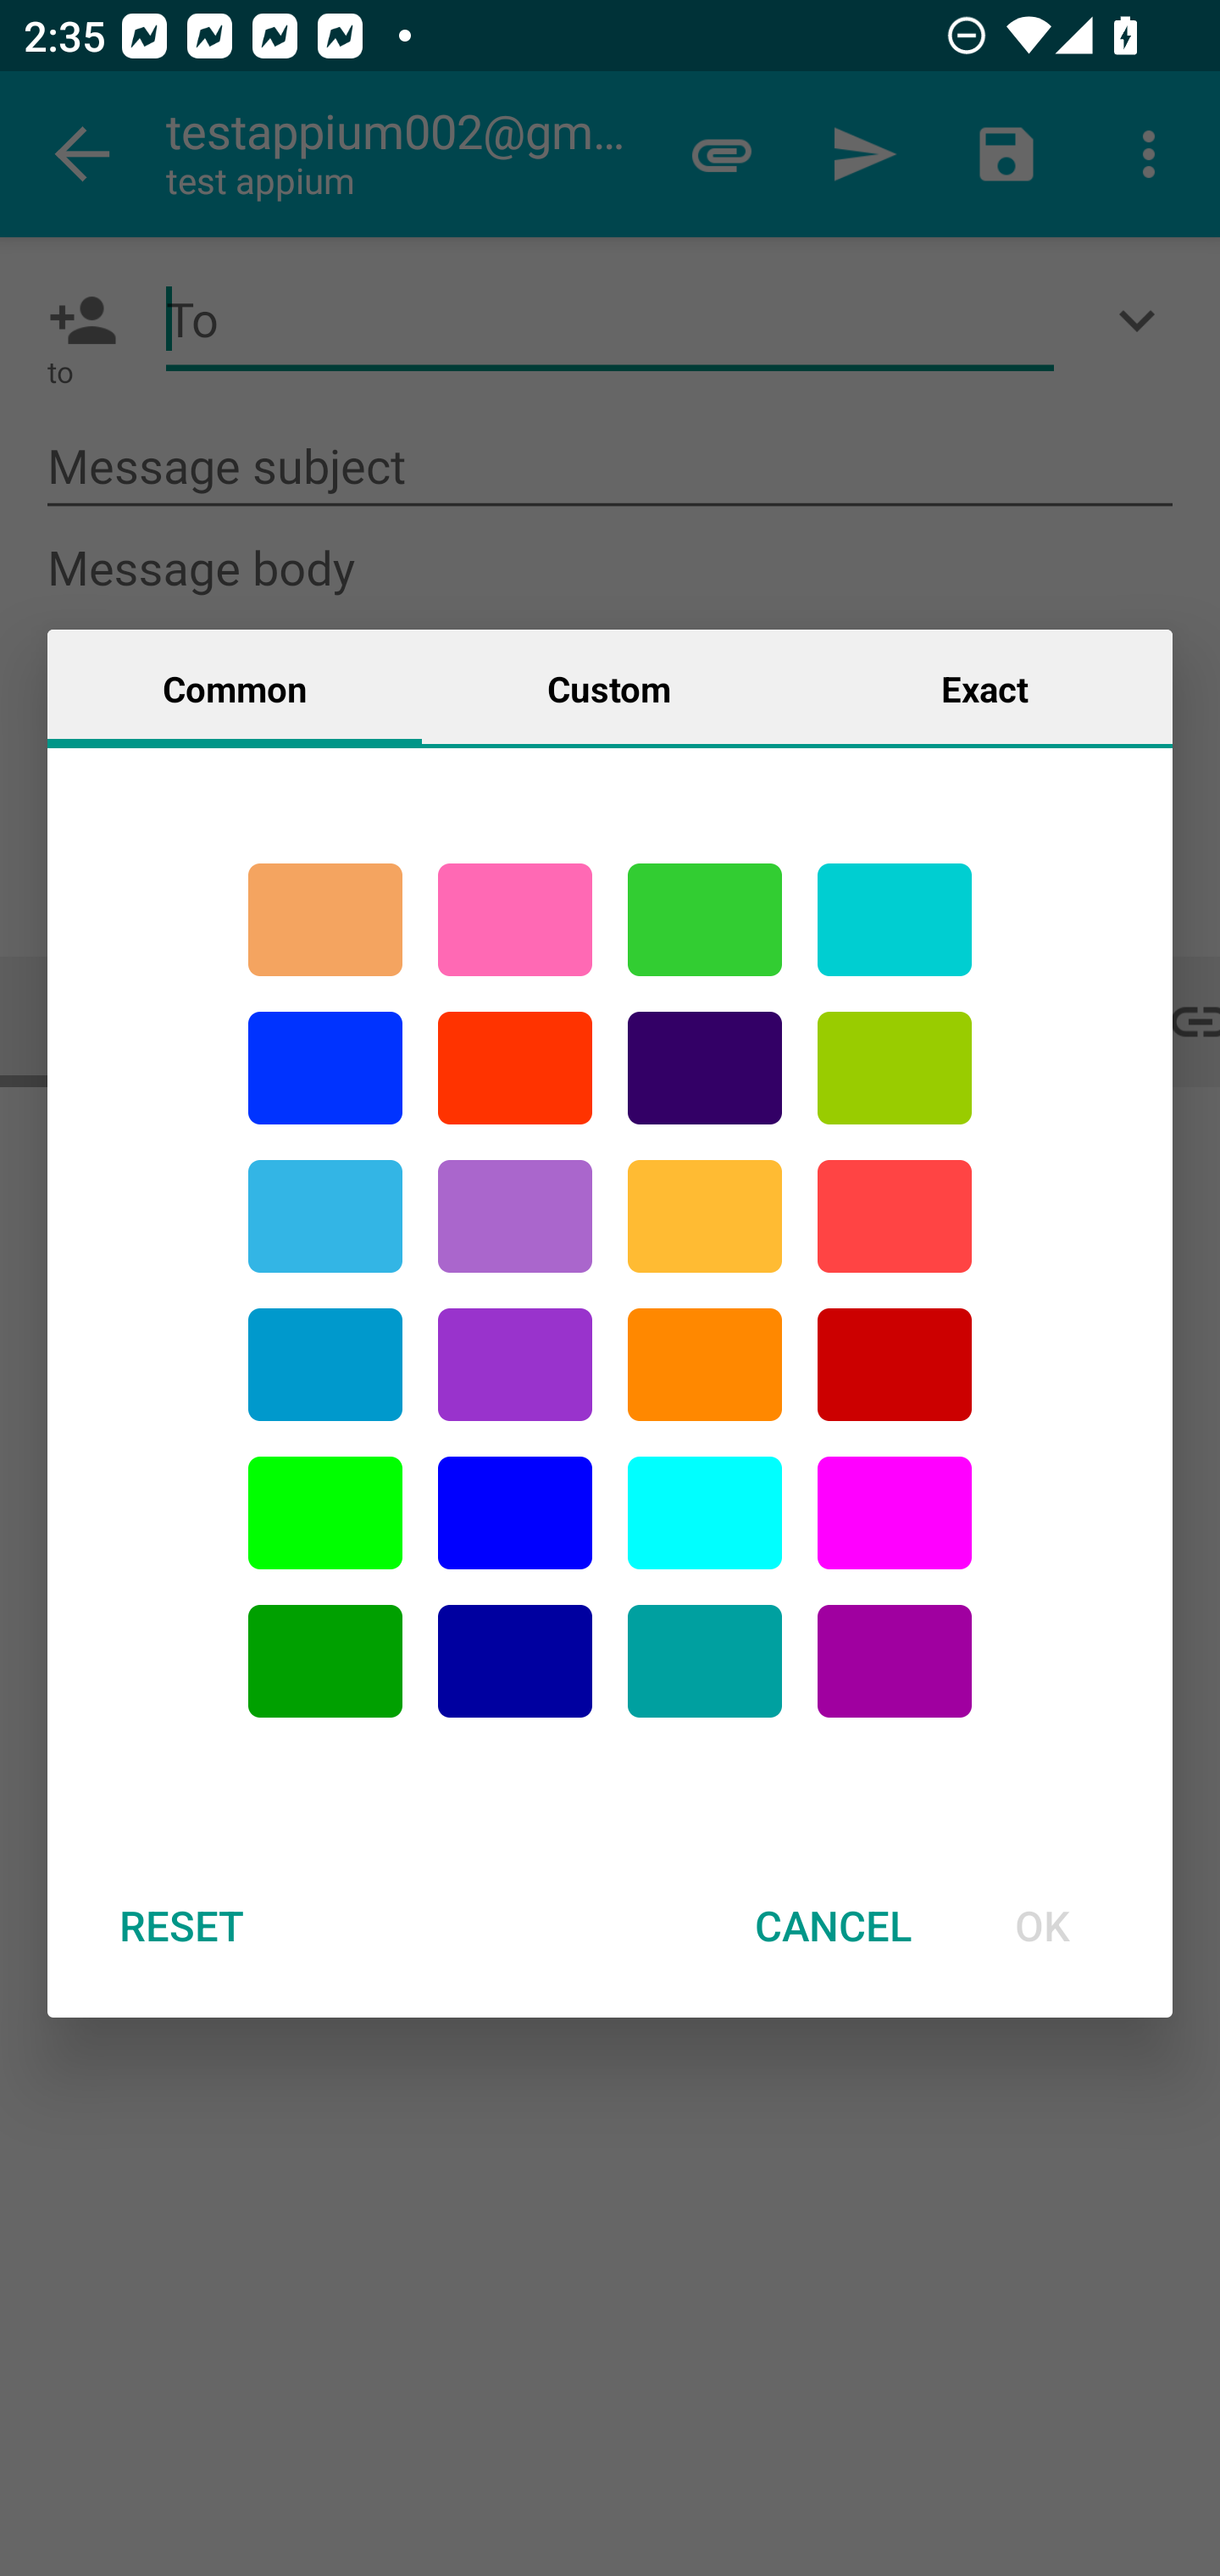  I want to click on Light purple, so click(895, 1513).